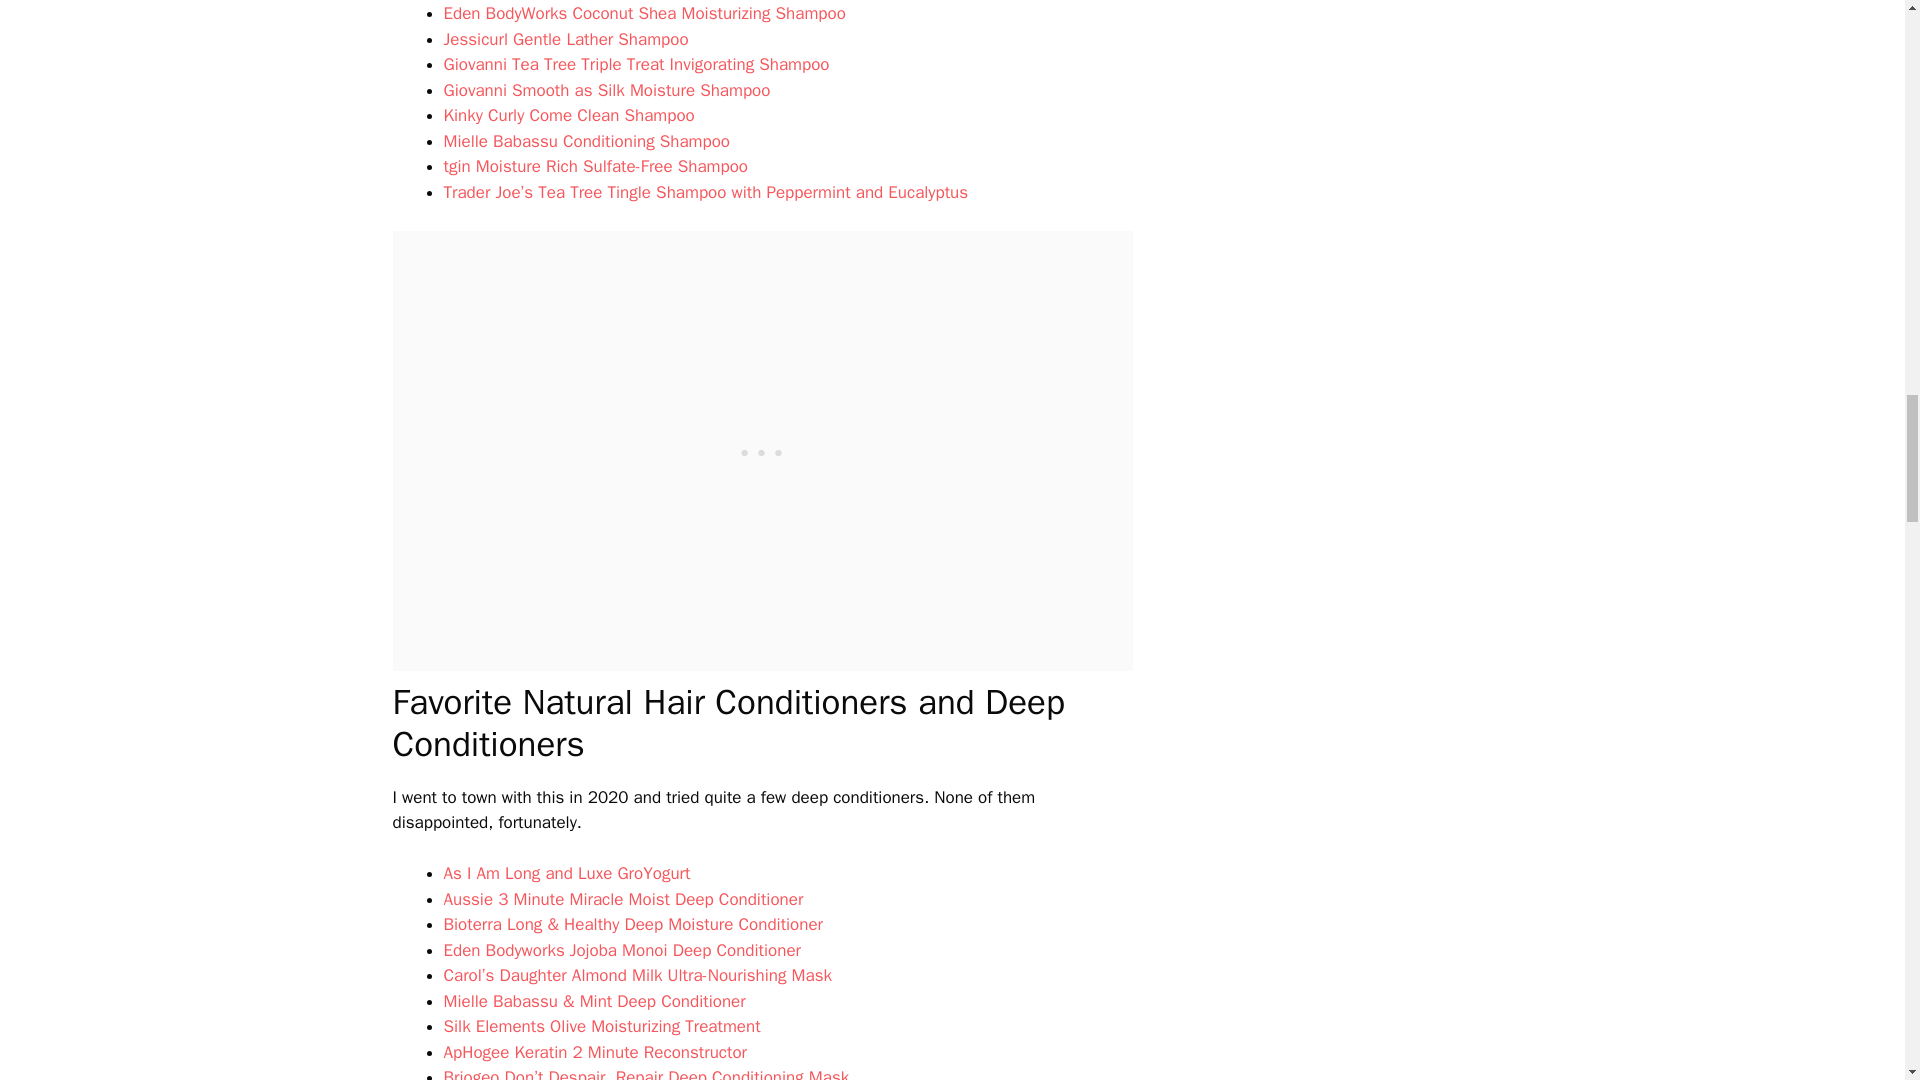 The height and width of the screenshot is (1080, 1920). What do you see at coordinates (569, 115) in the screenshot?
I see `Kinky Curly Come Clean Shampoo` at bounding box center [569, 115].